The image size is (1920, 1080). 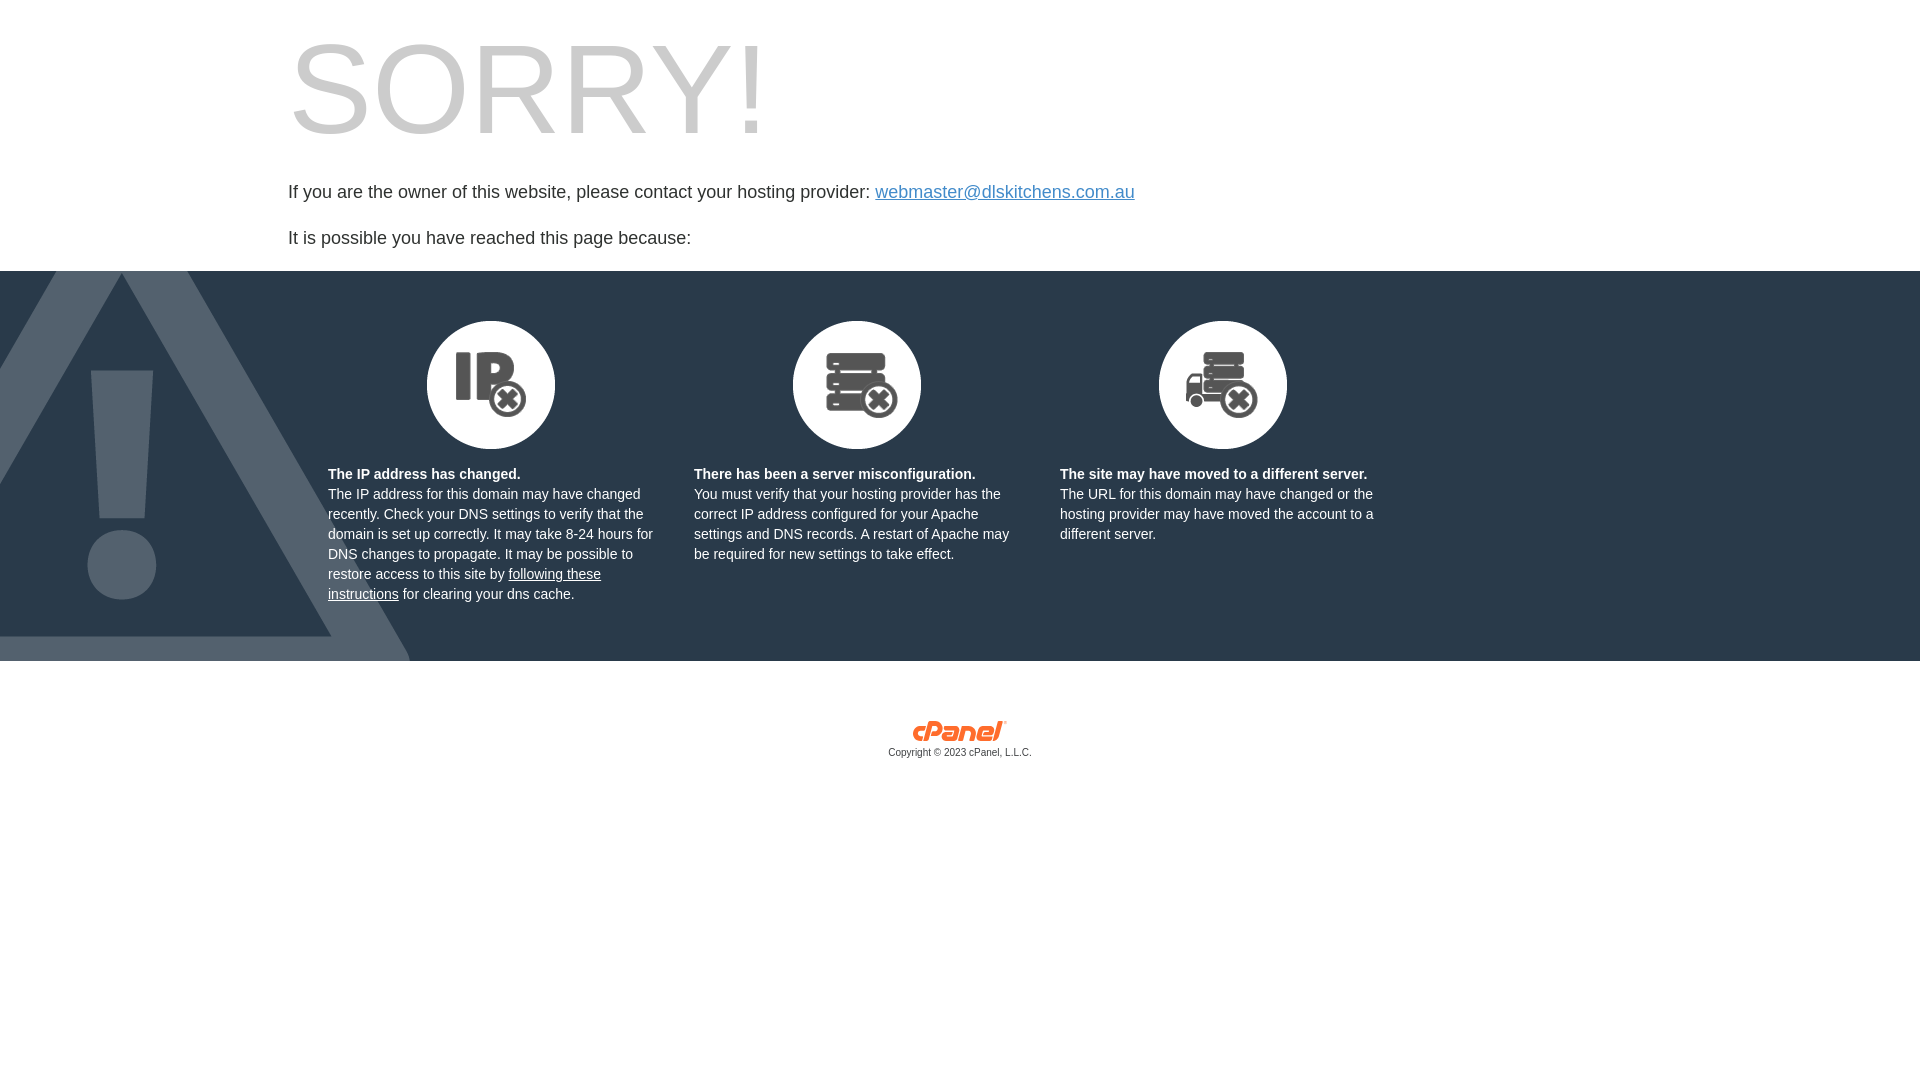 What do you see at coordinates (1004, 192) in the screenshot?
I see `webmaster@dlskitchens.com.au` at bounding box center [1004, 192].